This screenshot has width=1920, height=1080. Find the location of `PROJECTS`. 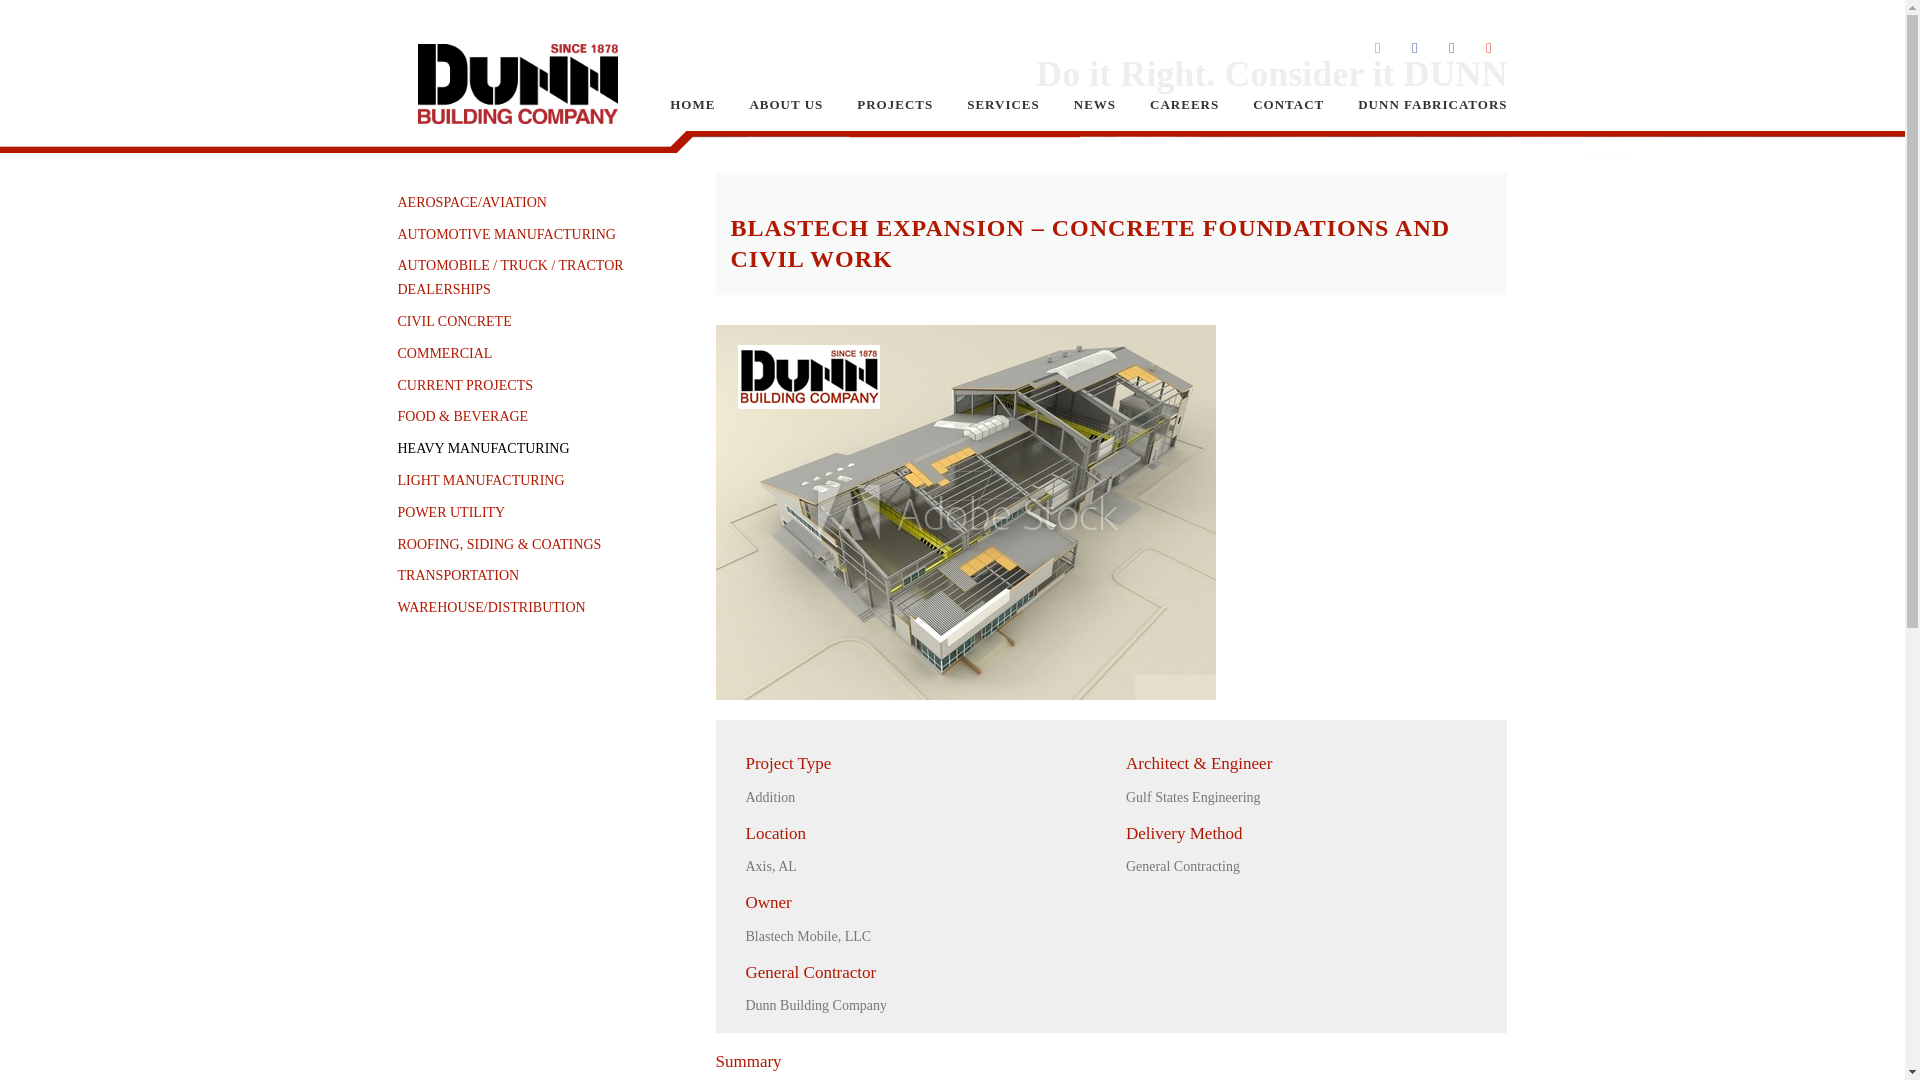

PROJECTS is located at coordinates (895, 104).